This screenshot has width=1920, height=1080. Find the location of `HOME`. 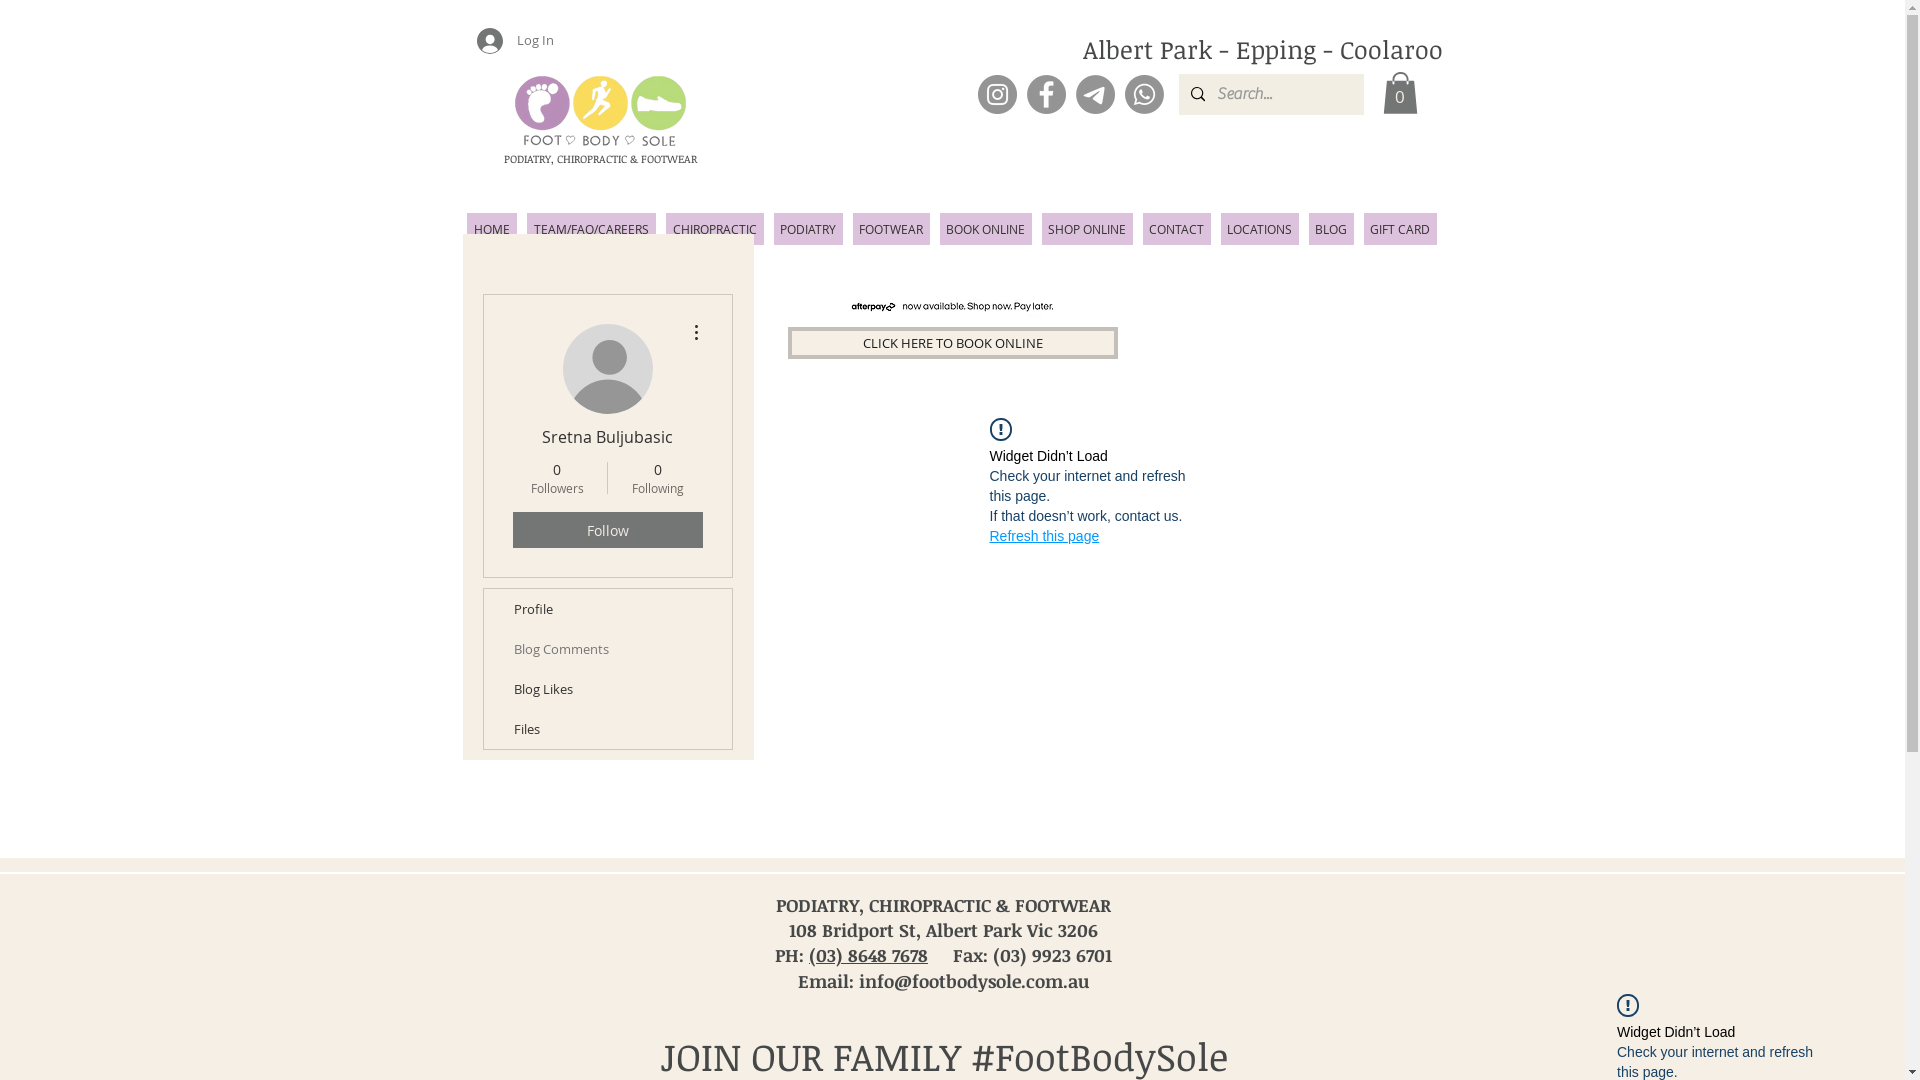

HOME is located at coordinates (491, 229).